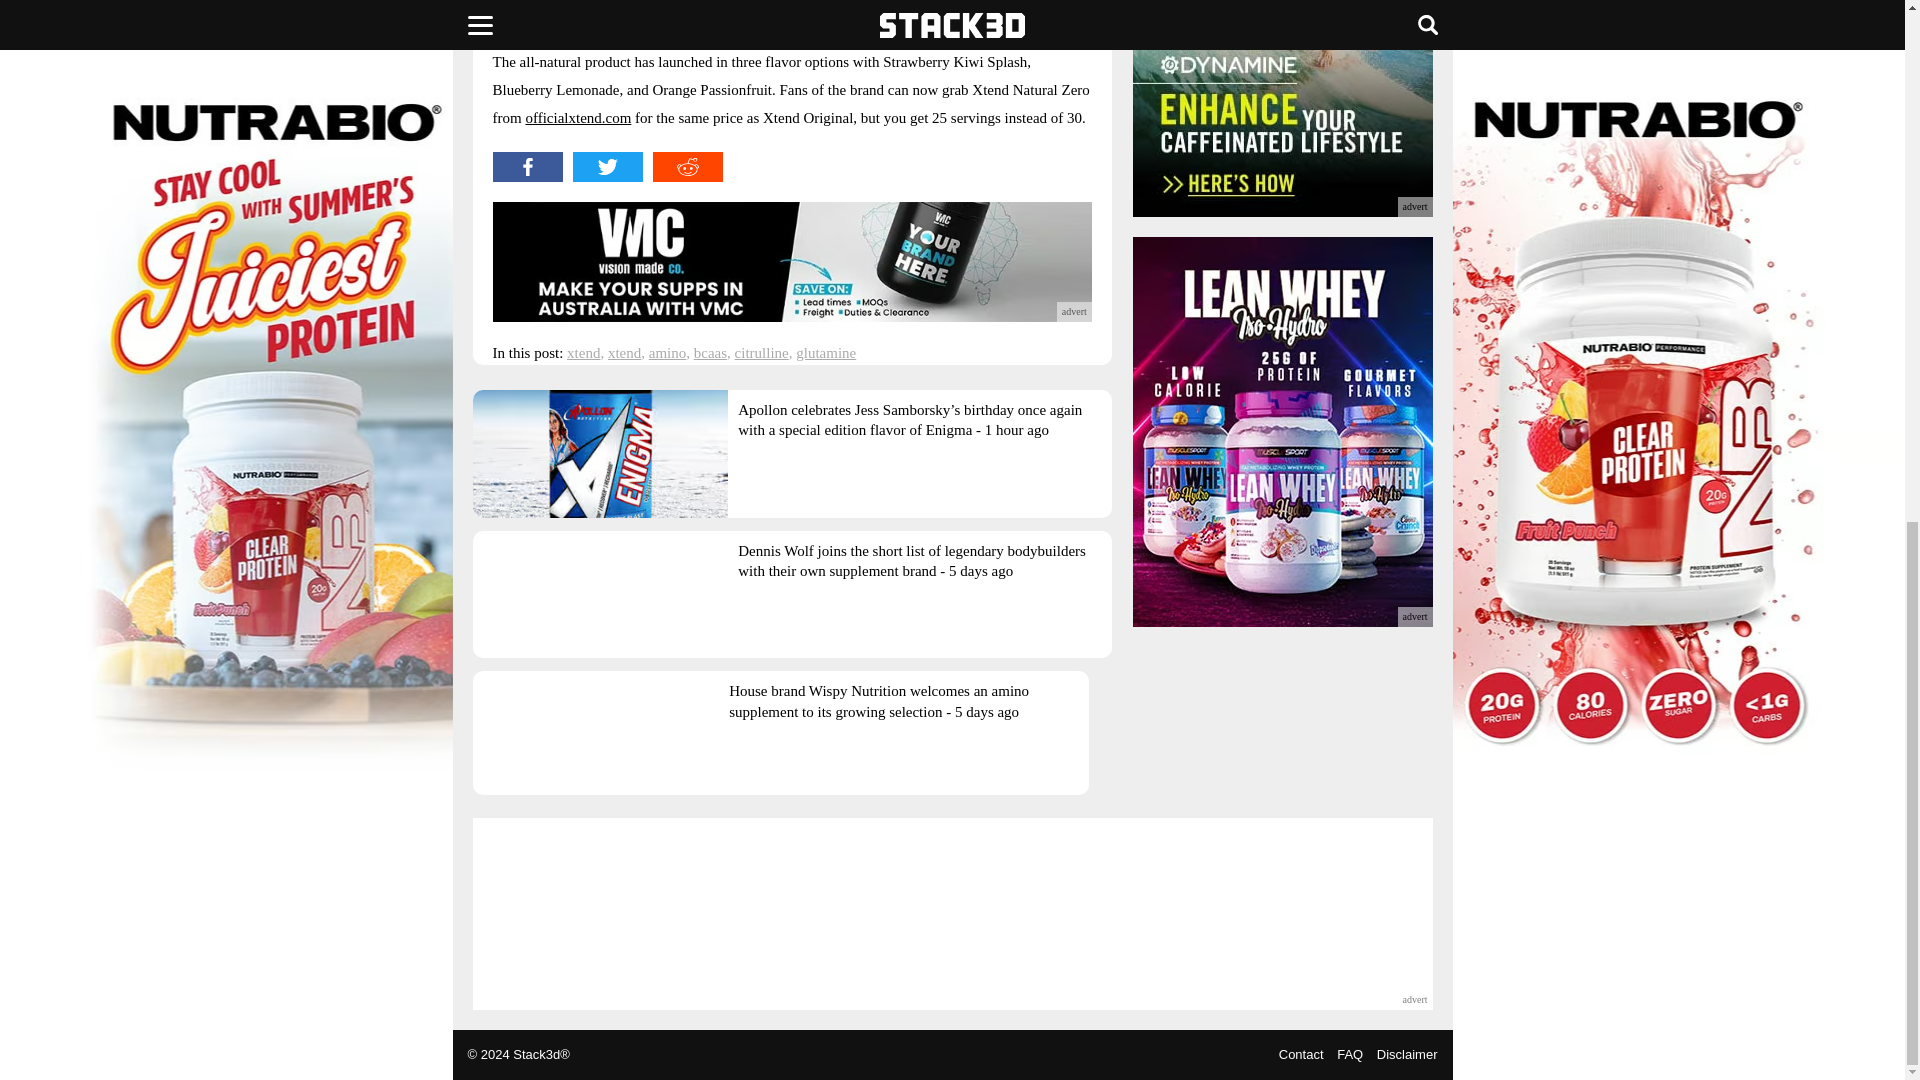 This screenshot has width=1920, height=1080. Describe the element at coordinates (582, 352) in the screenshot. I see `xtend` at that location.